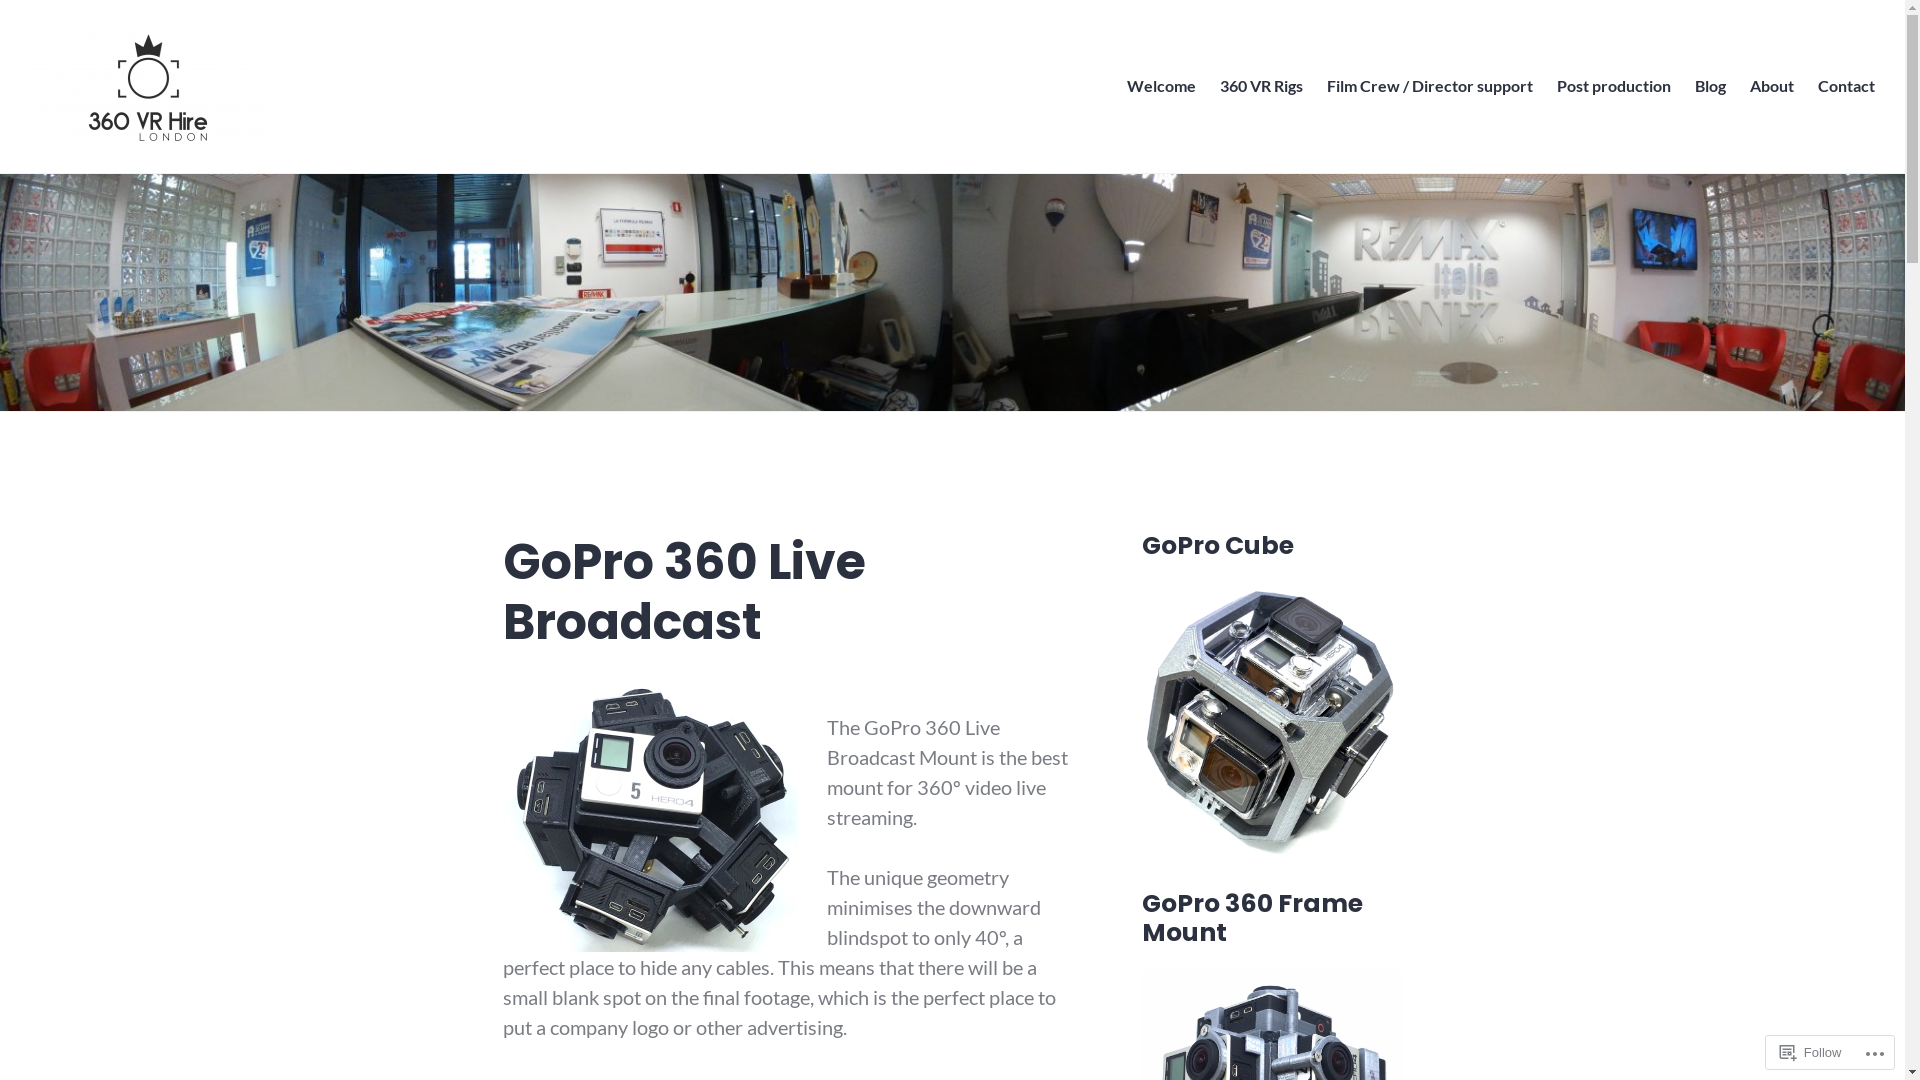  Describe the element at coordinates (1811, 1052) in the screenshot. I see `Follow` at that location.